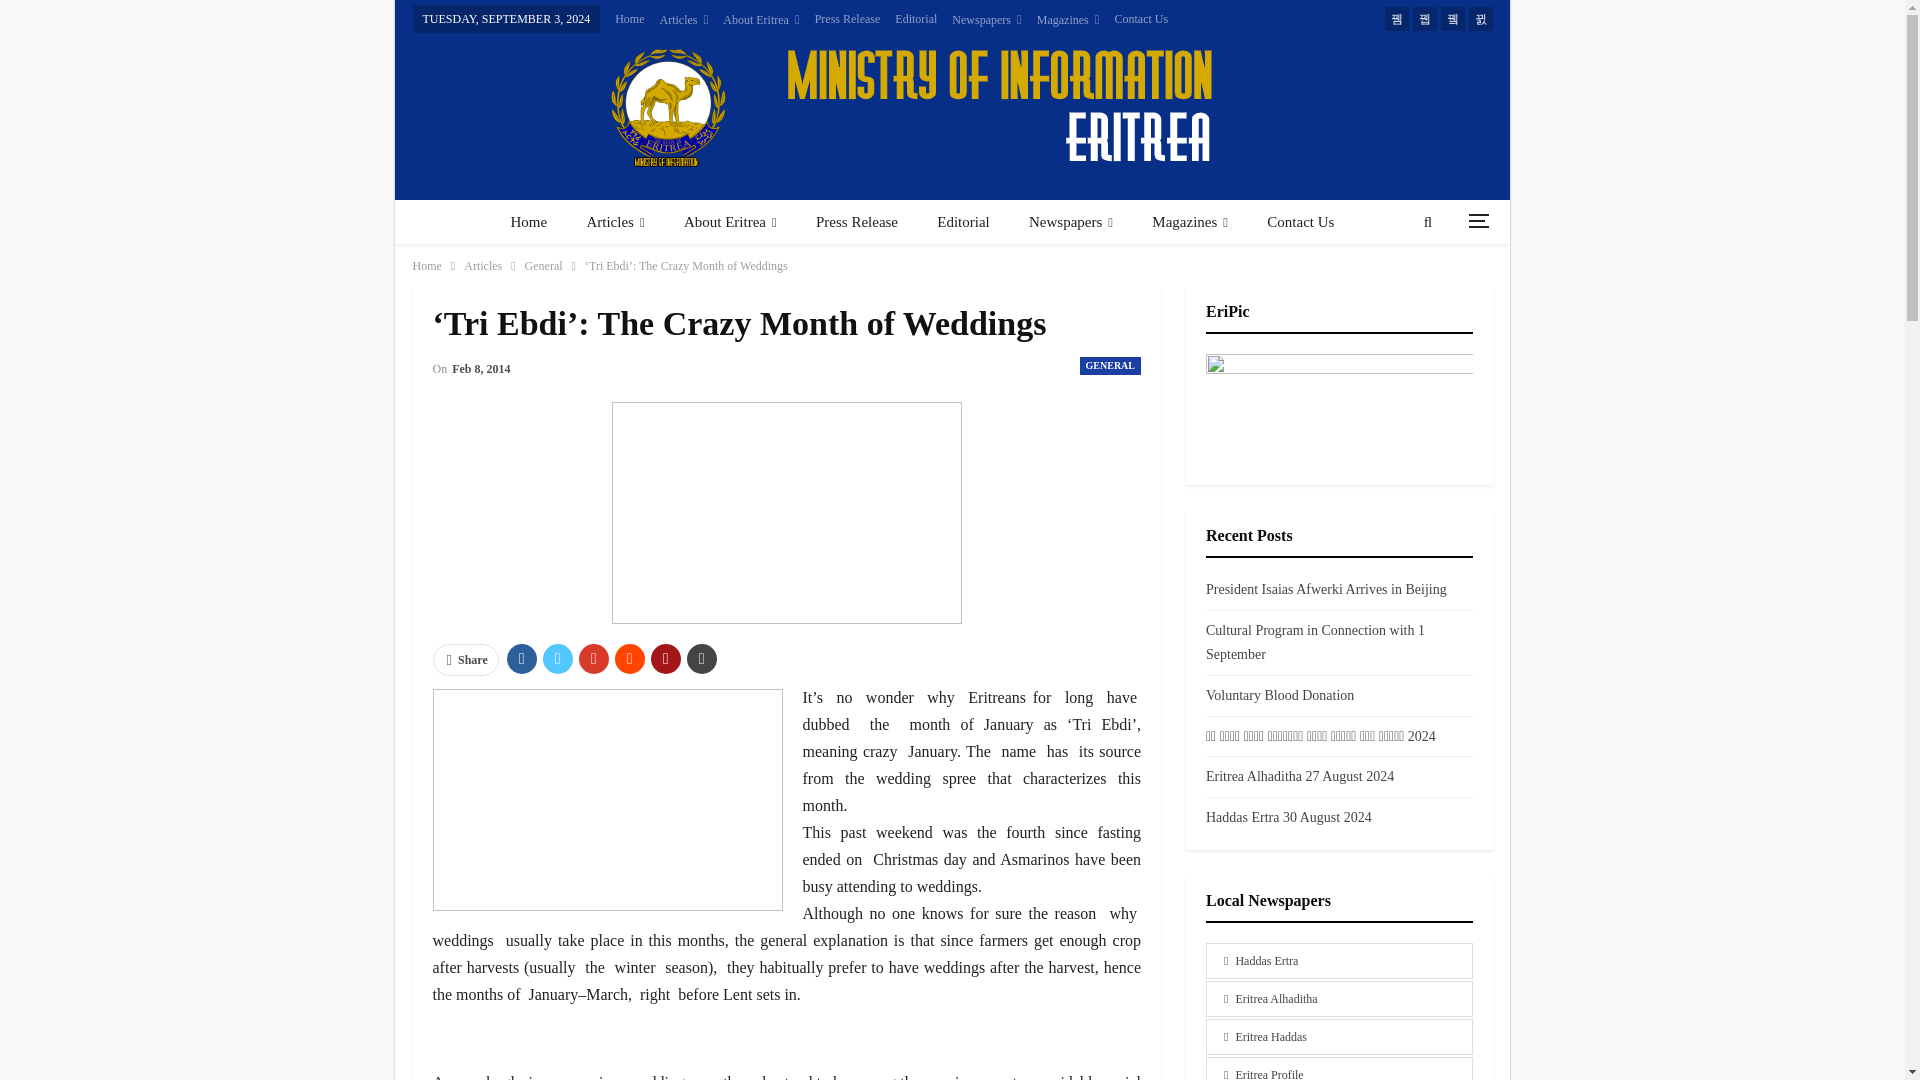 Image resolution: width=1920 pixels, height=1080 pixels. Describe the element at coordinates (1068, 20) in the screenshot. I see `Magazines` at that location.